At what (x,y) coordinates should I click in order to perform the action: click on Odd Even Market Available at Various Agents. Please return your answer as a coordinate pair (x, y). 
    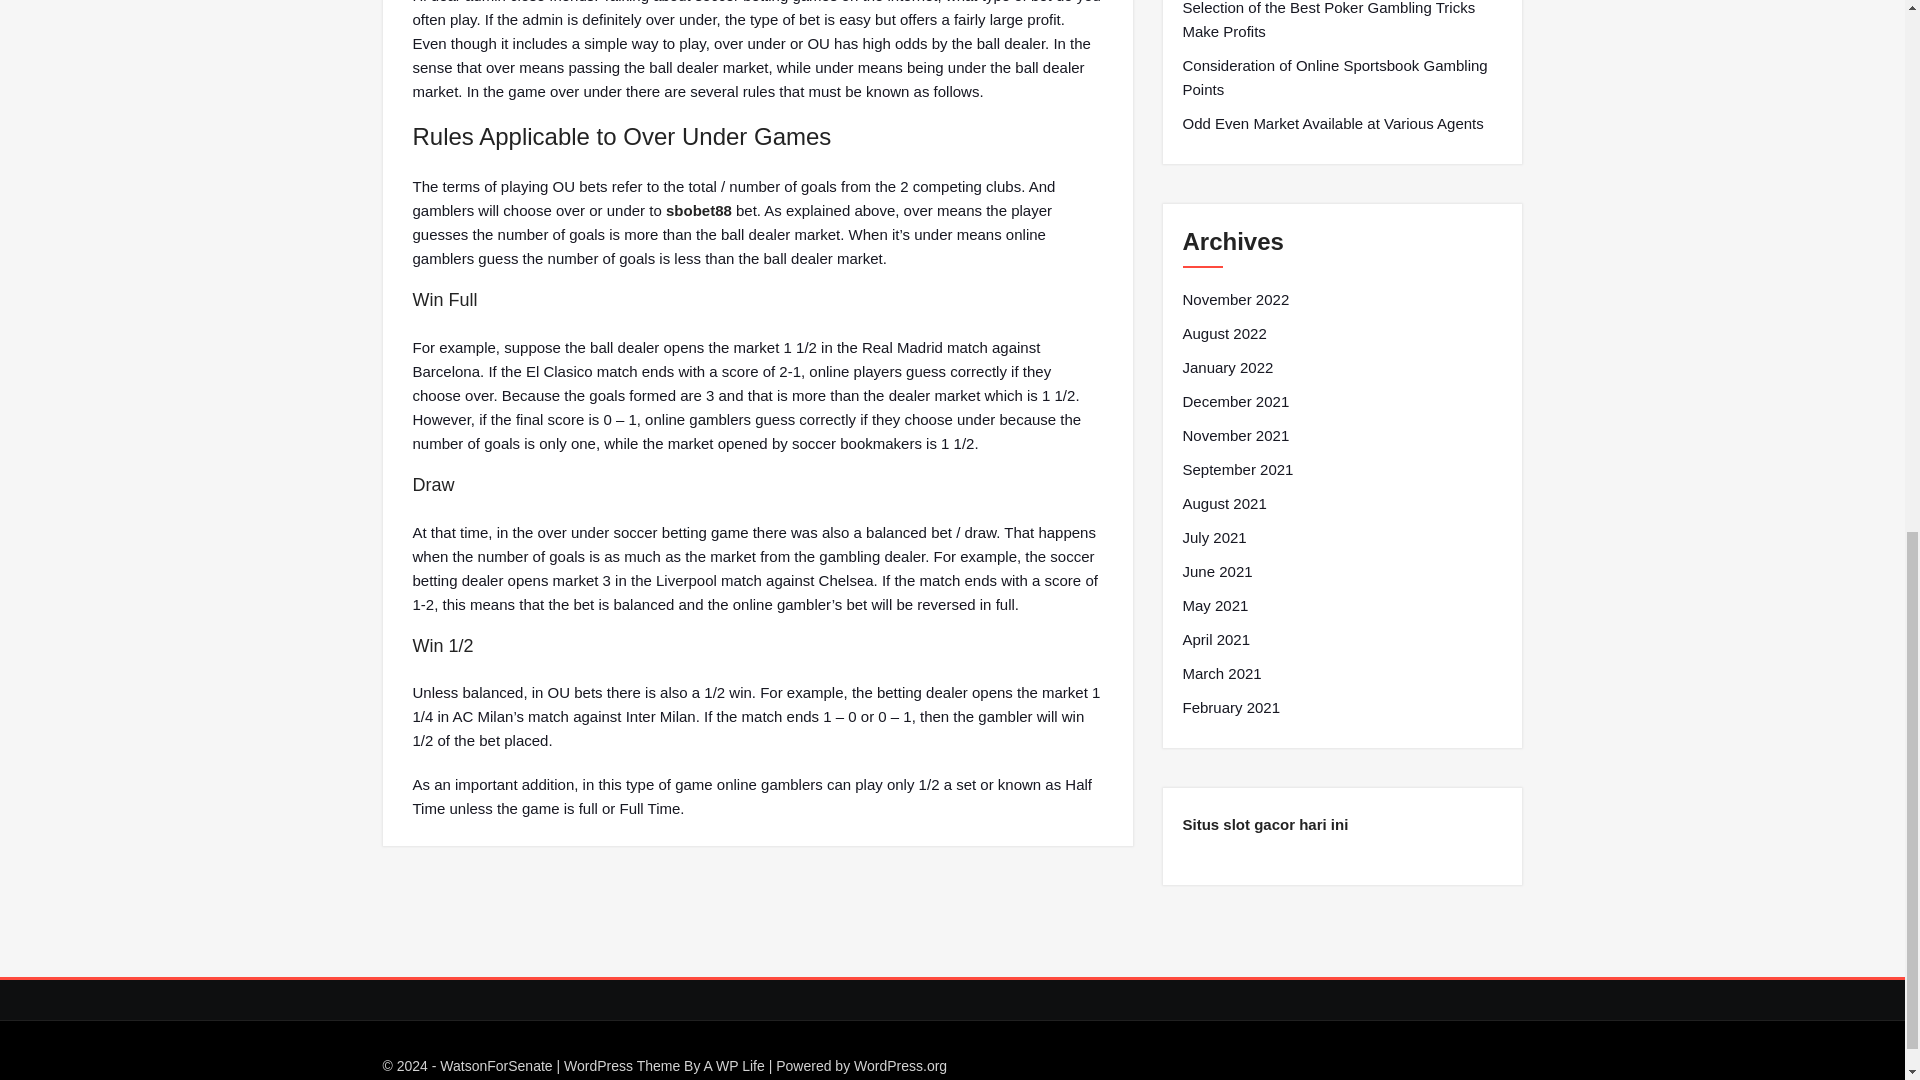
    Looking at the image, I should click on (1332, 124).